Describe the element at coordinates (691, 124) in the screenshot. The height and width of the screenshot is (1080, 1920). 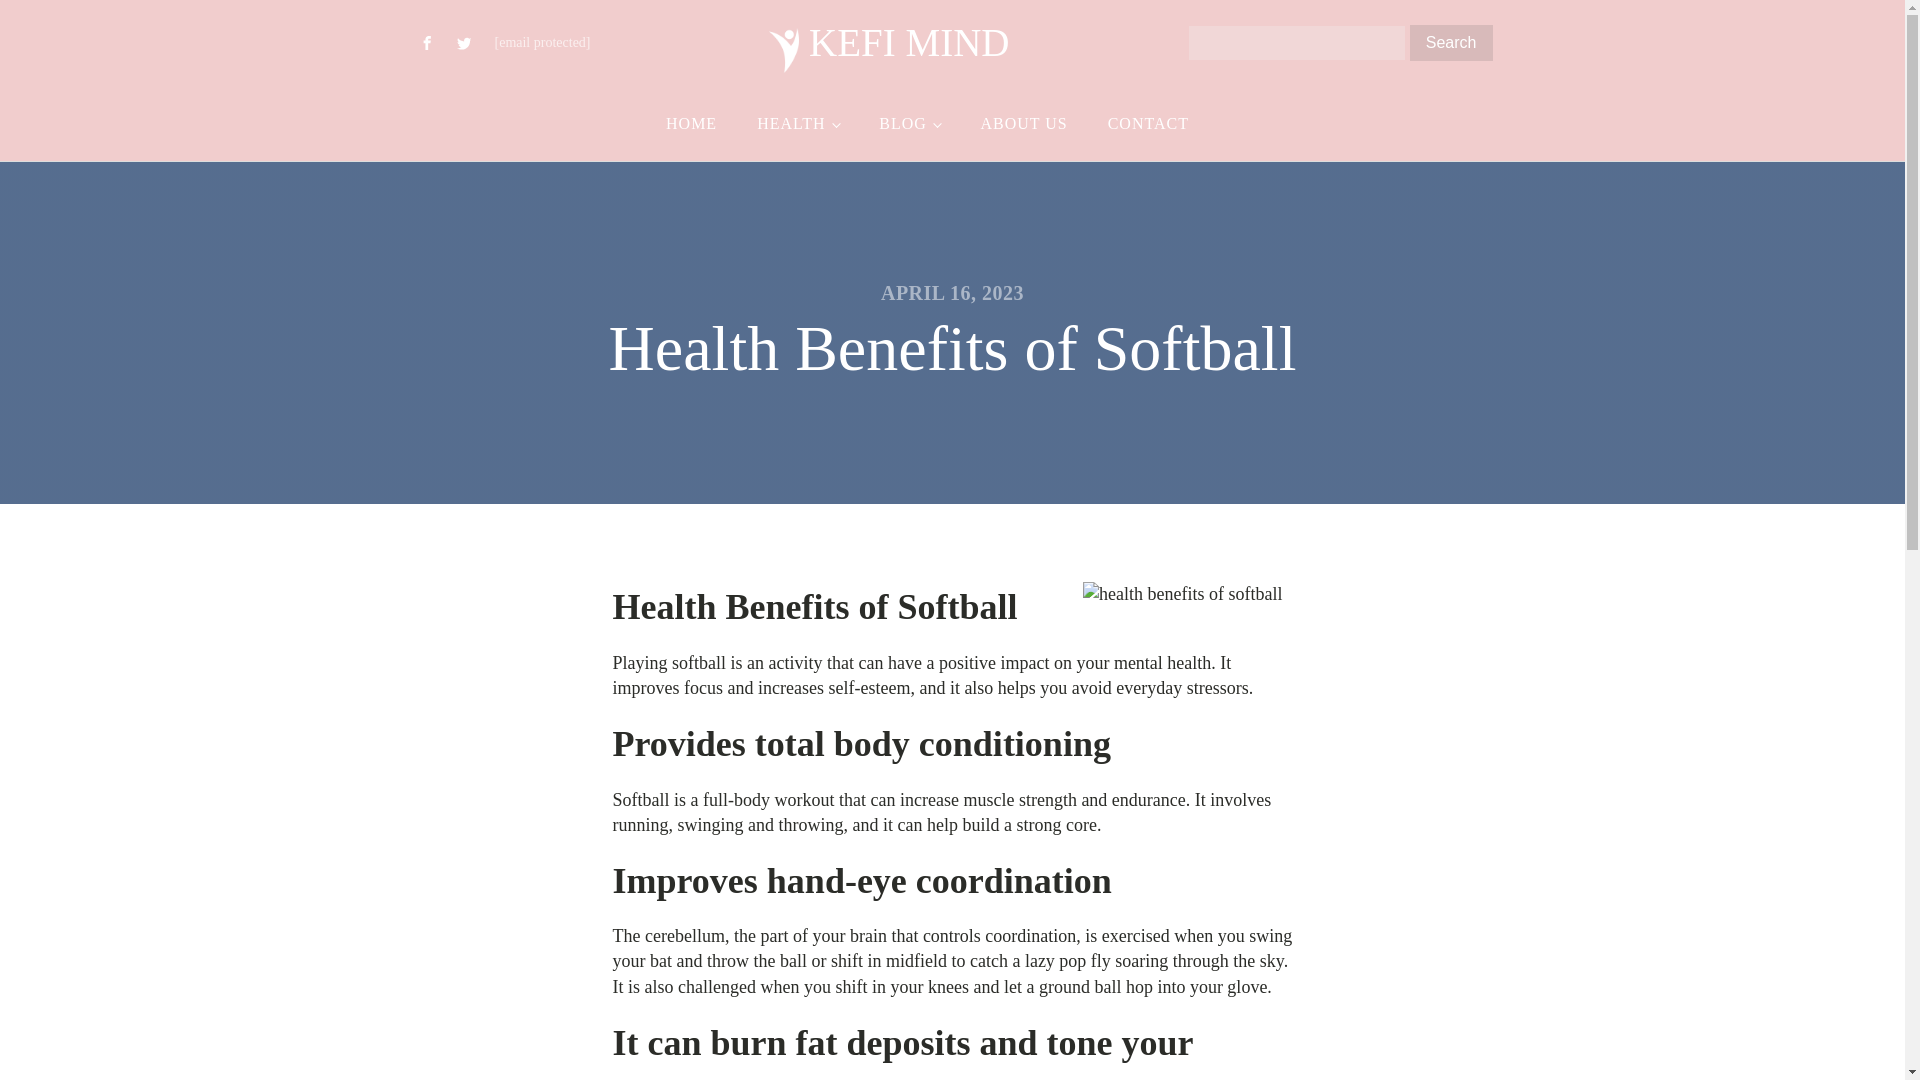
I see `HOME` at that location.